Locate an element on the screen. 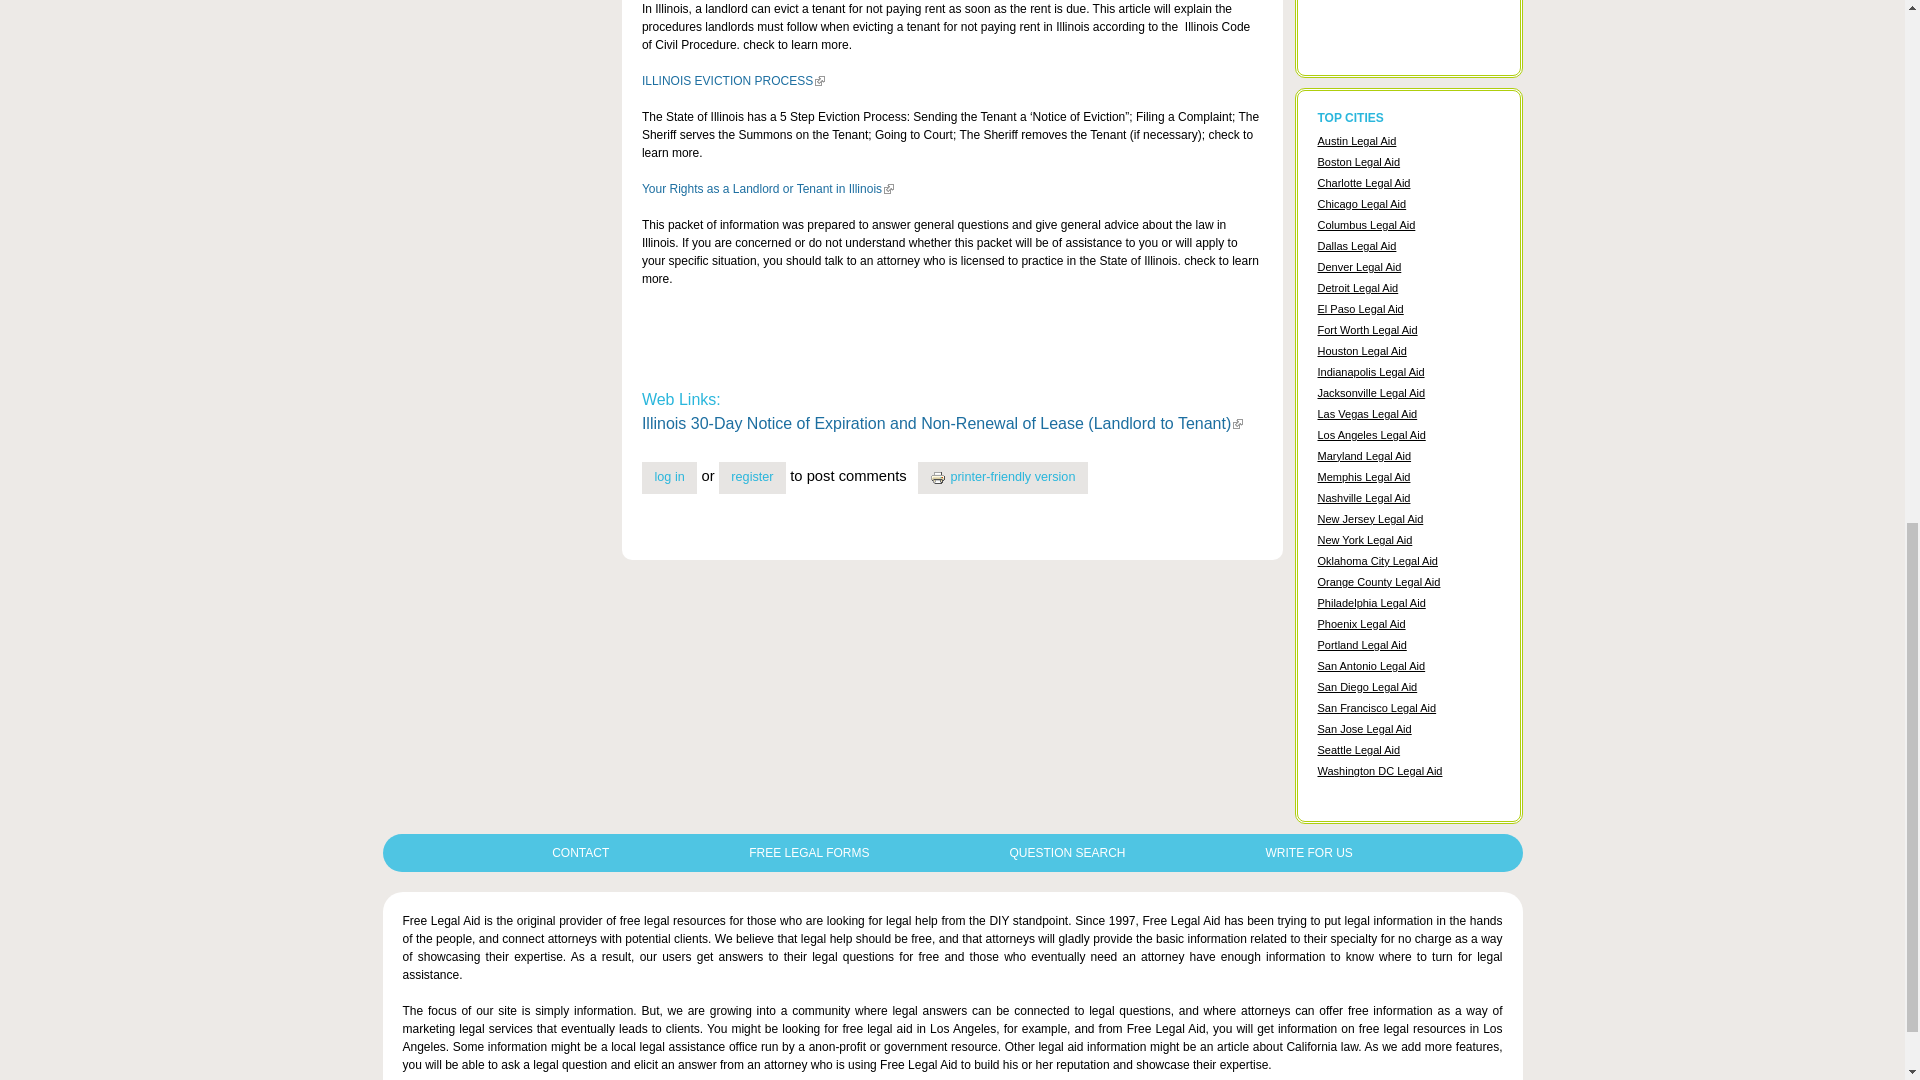 The image size is (1920, 1080). Denver Legal Aid is located at coordinates (1359, 267).